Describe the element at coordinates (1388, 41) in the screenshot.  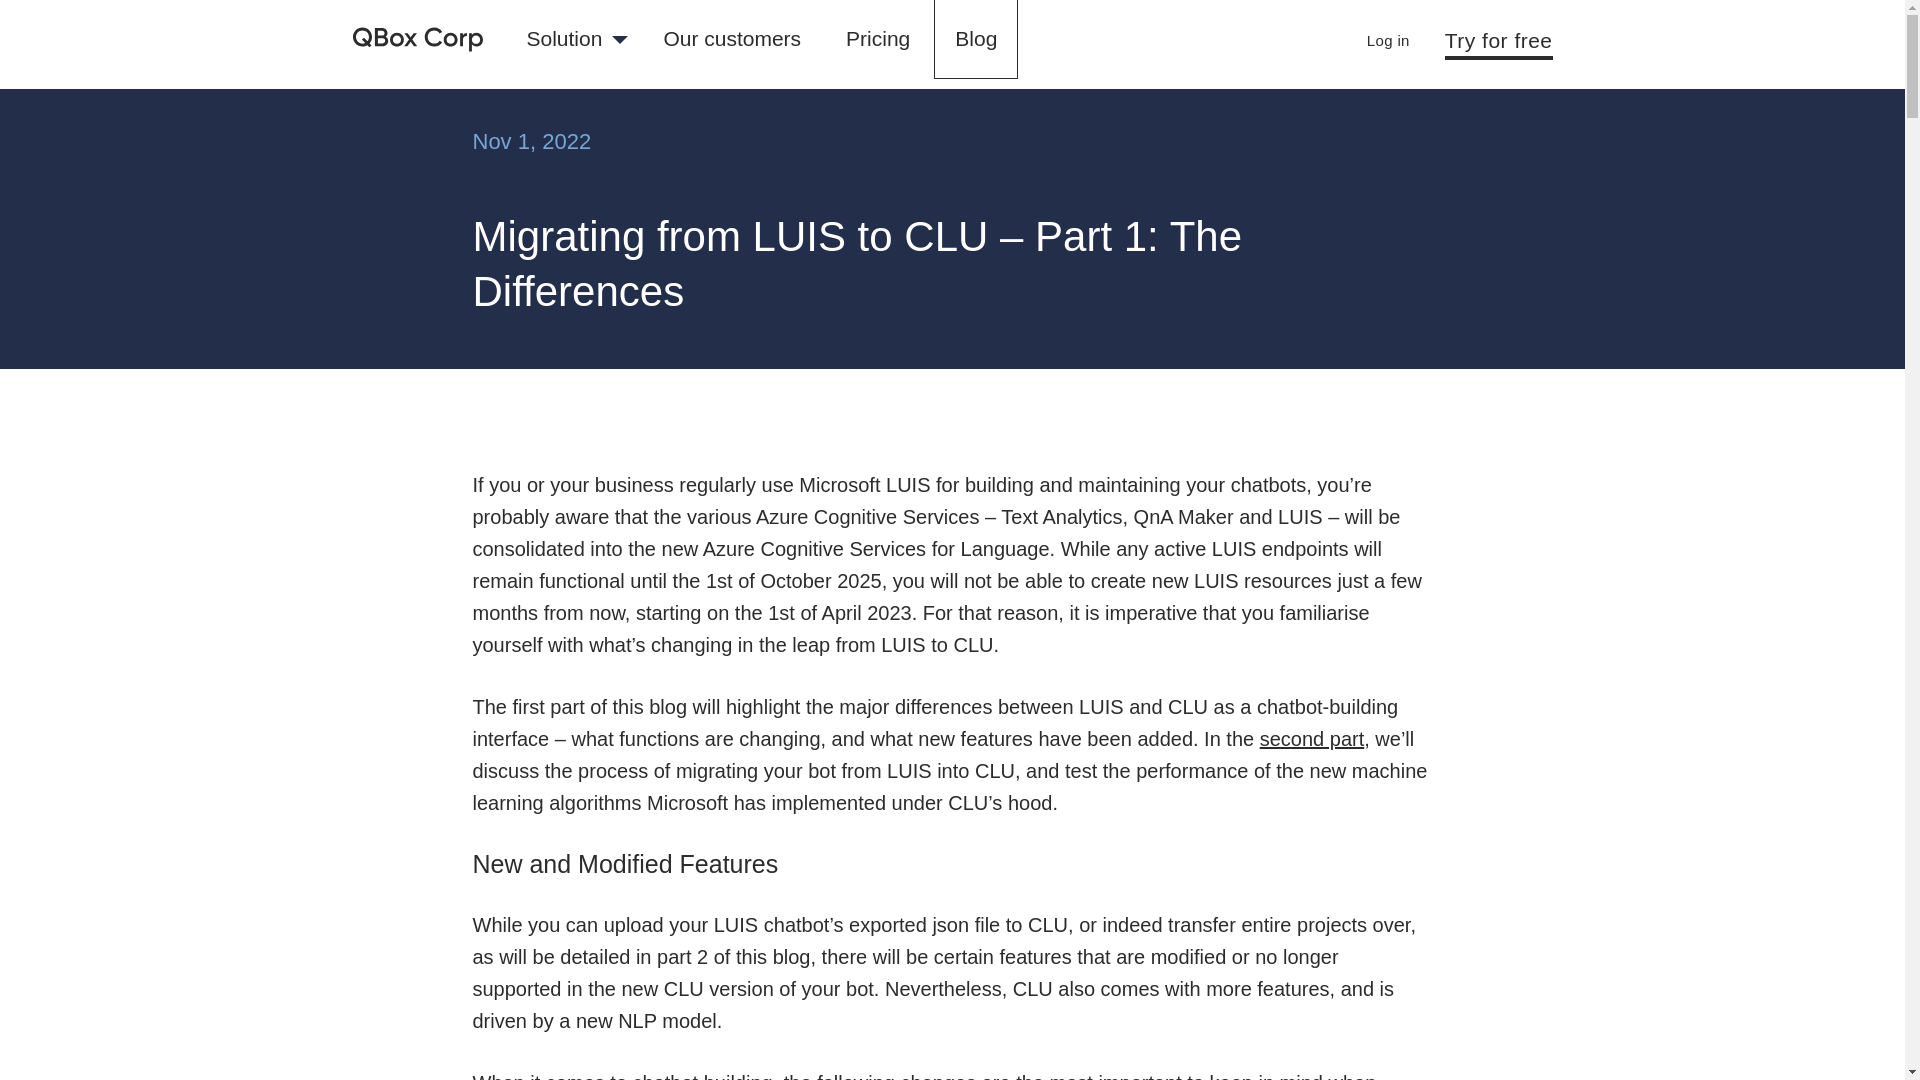
I see `Log in` at that location.